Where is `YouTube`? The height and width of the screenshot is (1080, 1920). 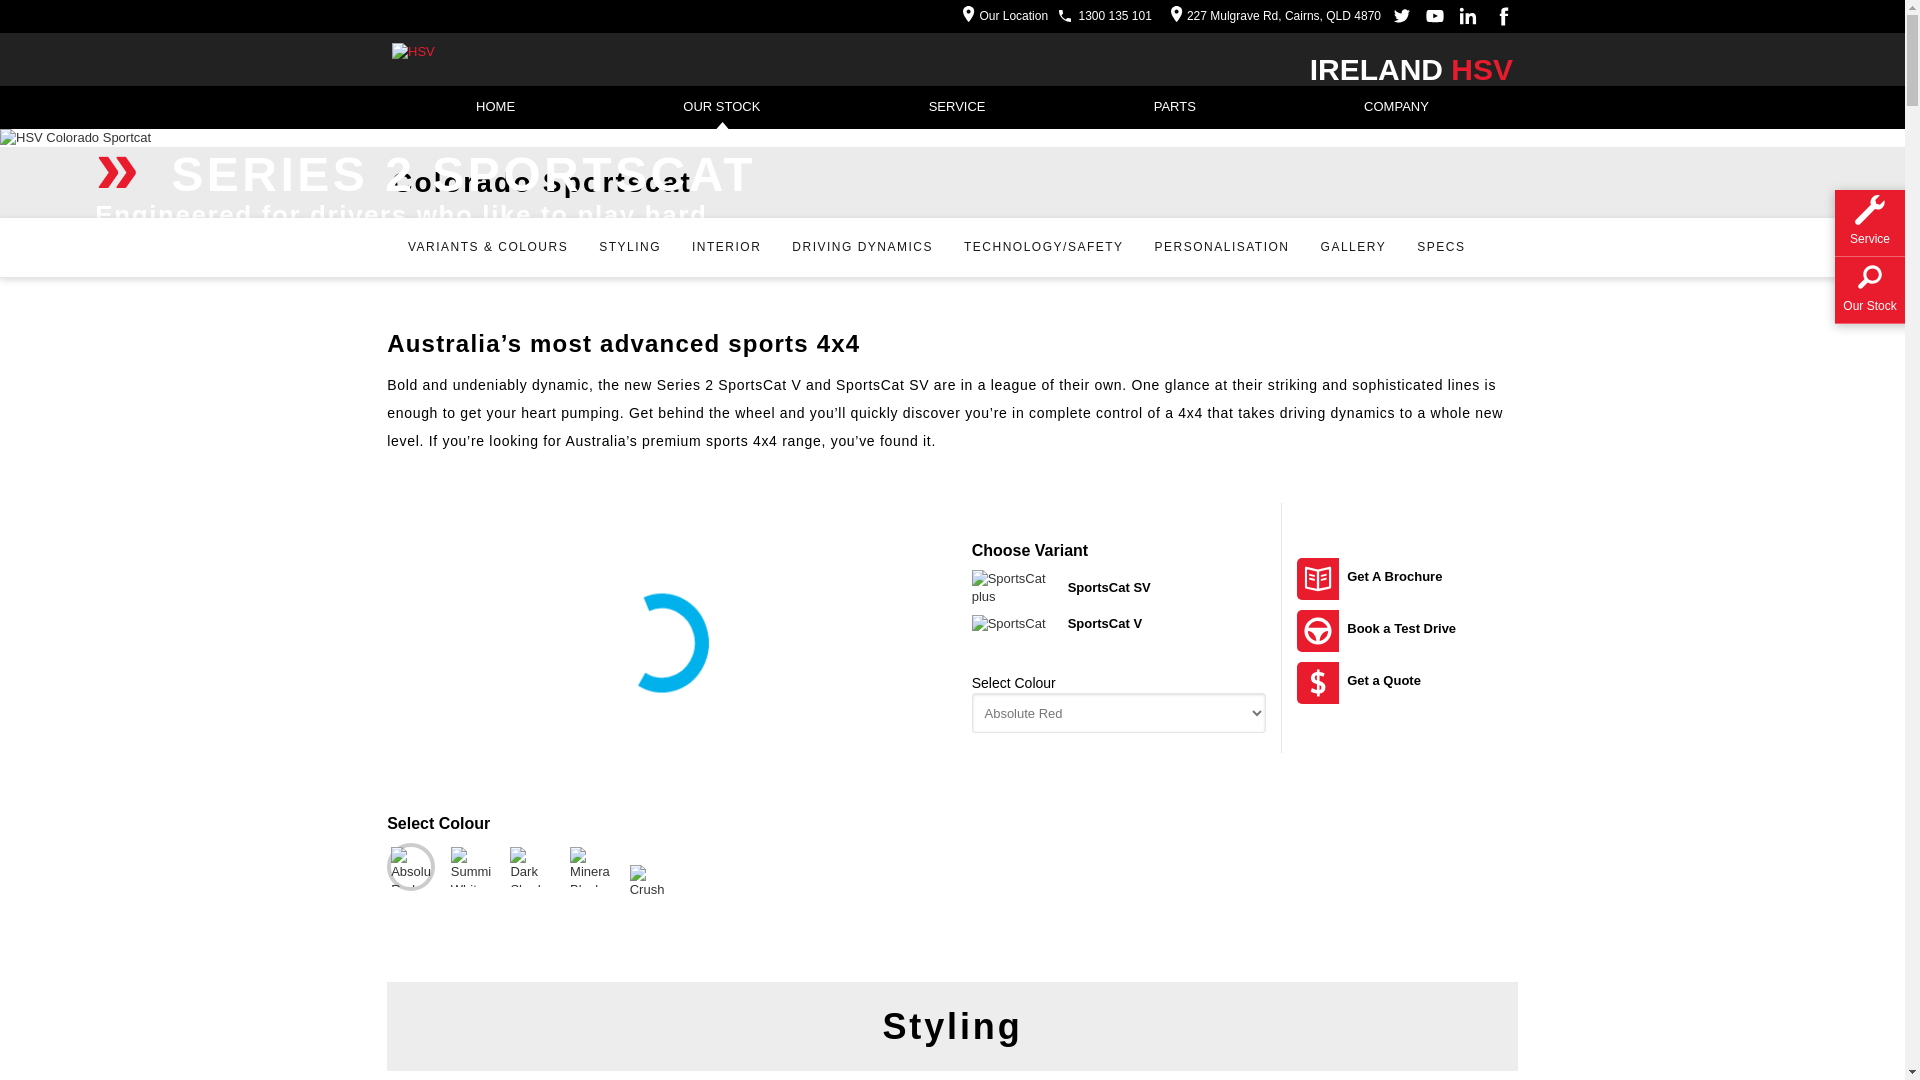 YouTube is located at coordinates (1435, 16).